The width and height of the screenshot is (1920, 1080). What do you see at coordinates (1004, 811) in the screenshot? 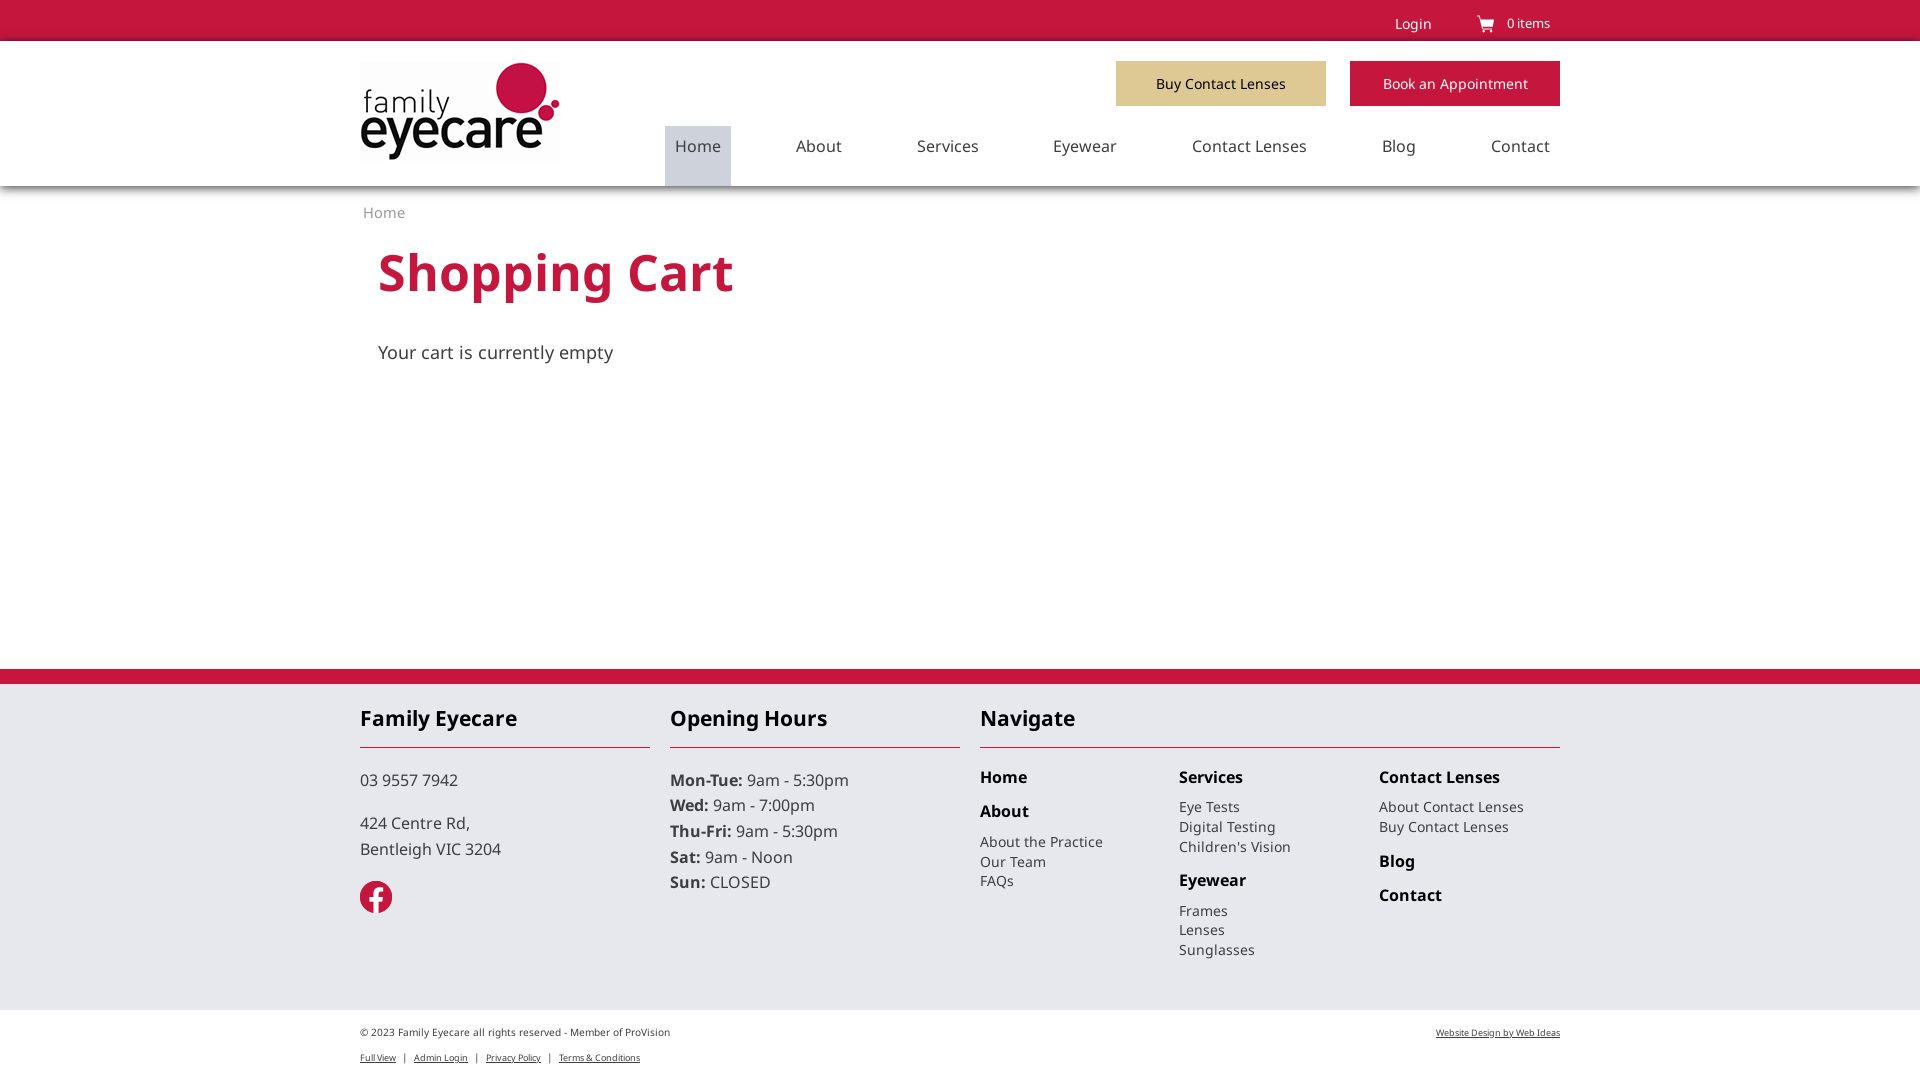
I see `About` at bounding box center [1004, 811].